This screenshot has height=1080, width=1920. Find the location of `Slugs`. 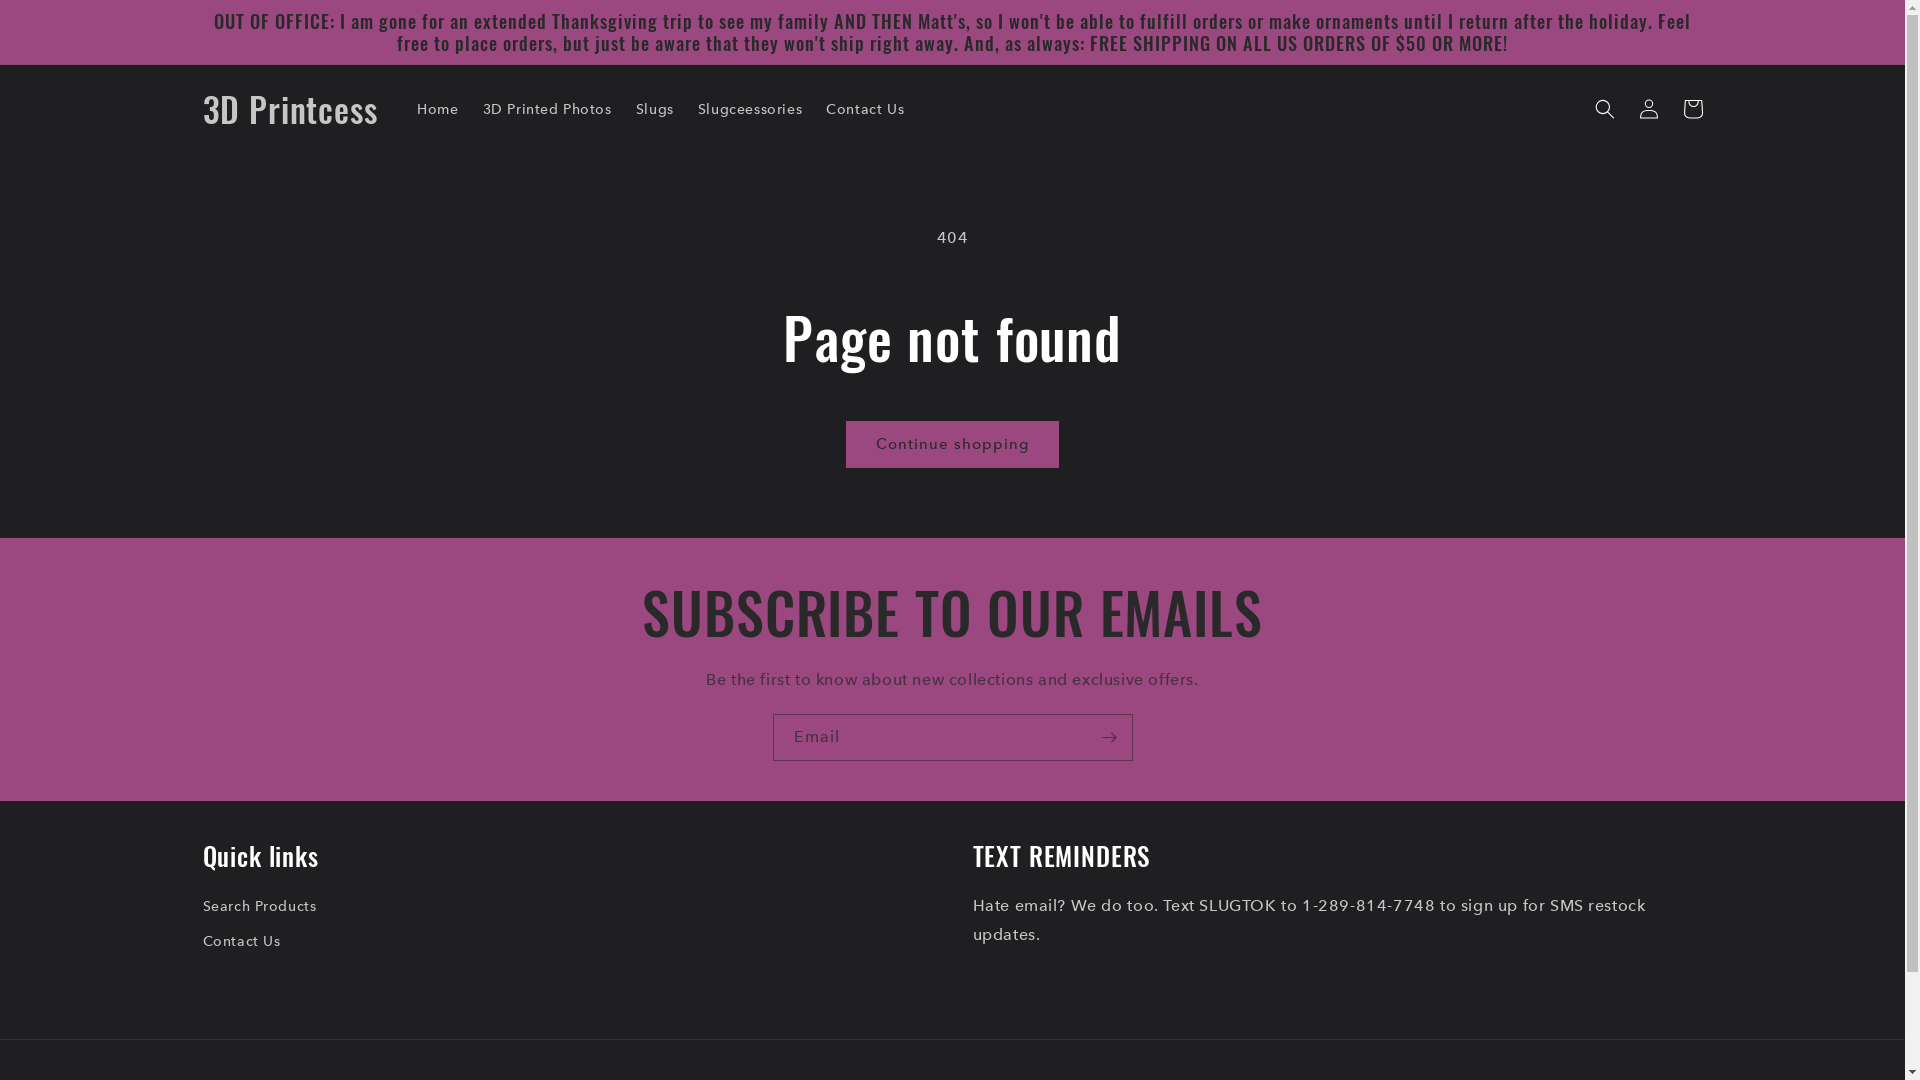

Slugs is located at coordinates (655, 109).